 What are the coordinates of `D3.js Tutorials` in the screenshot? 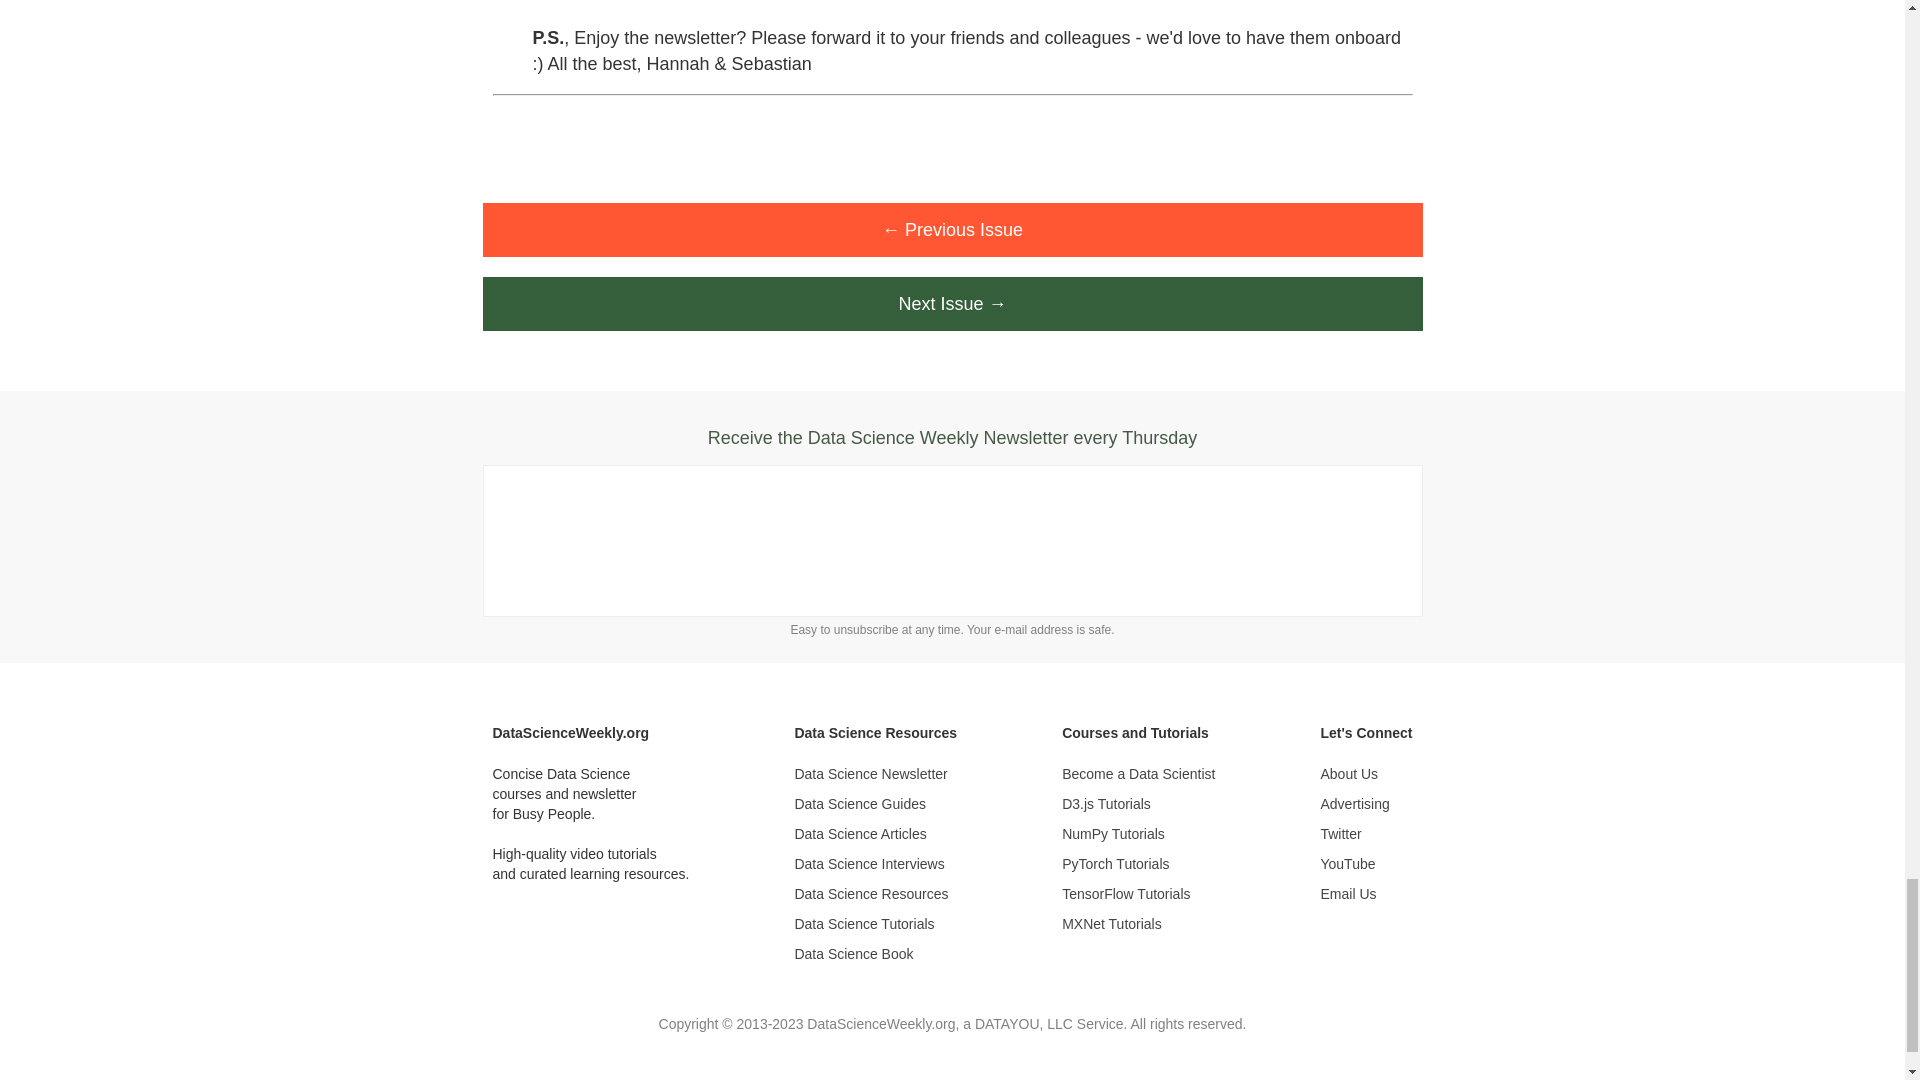 It's located at (1138, 804).